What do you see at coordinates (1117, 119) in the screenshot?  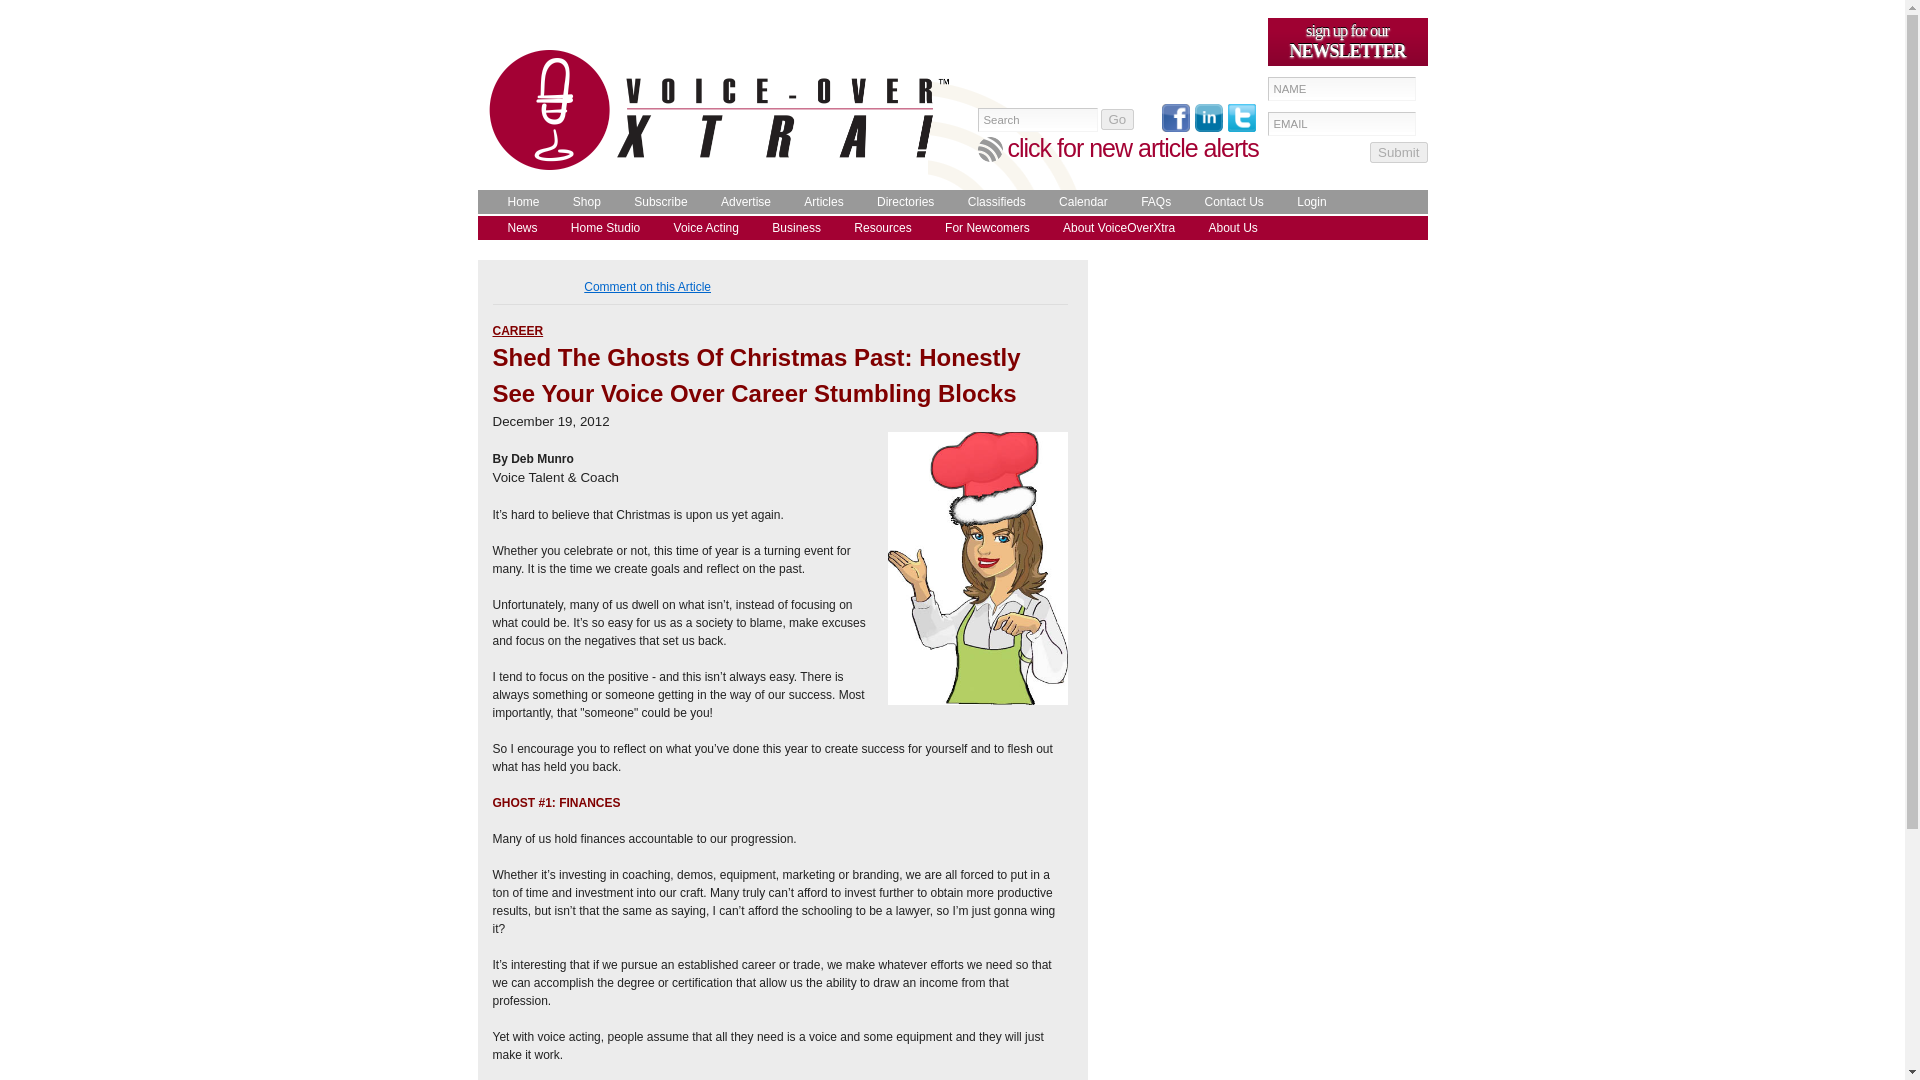 I see `Go` at bounding box center [1117, 119].